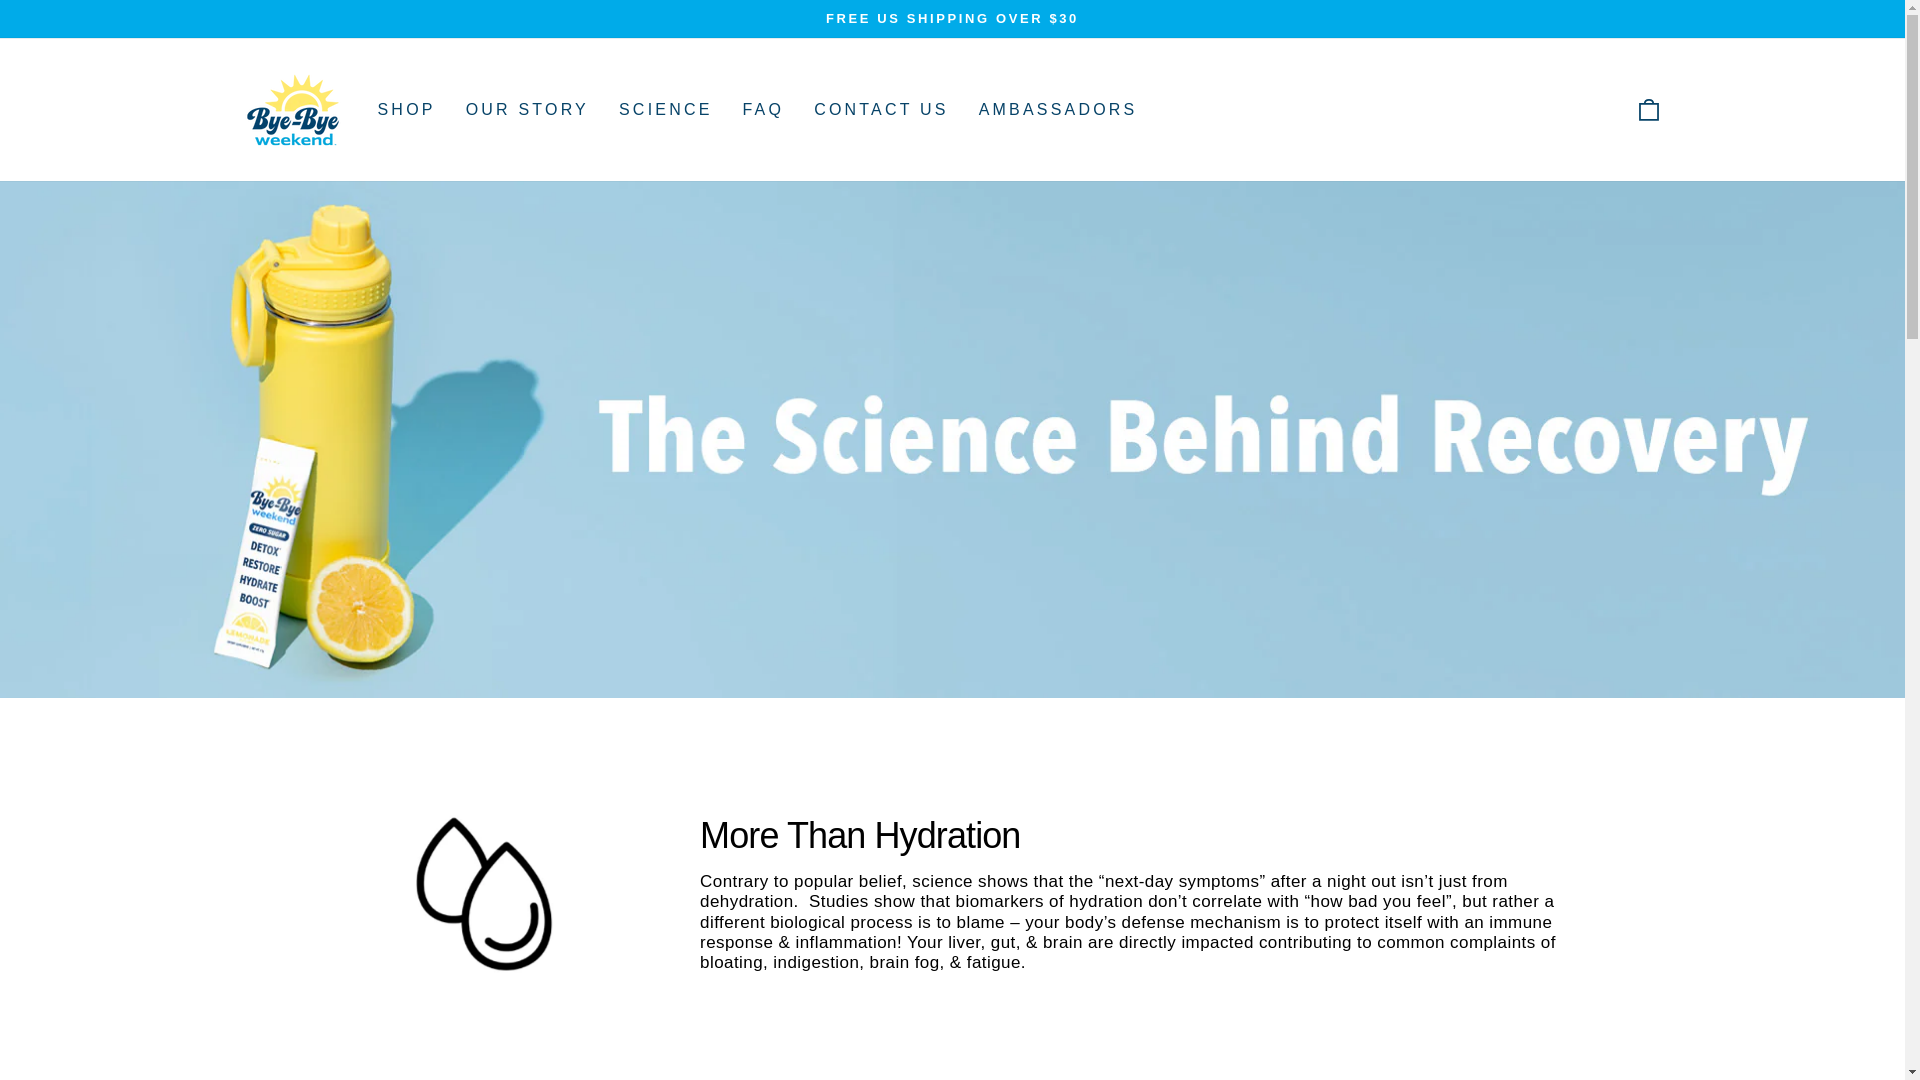  What do you see at coordinates (666, 108) in the screenshot?
I see `SHOP` at bounding box center [666, 108].